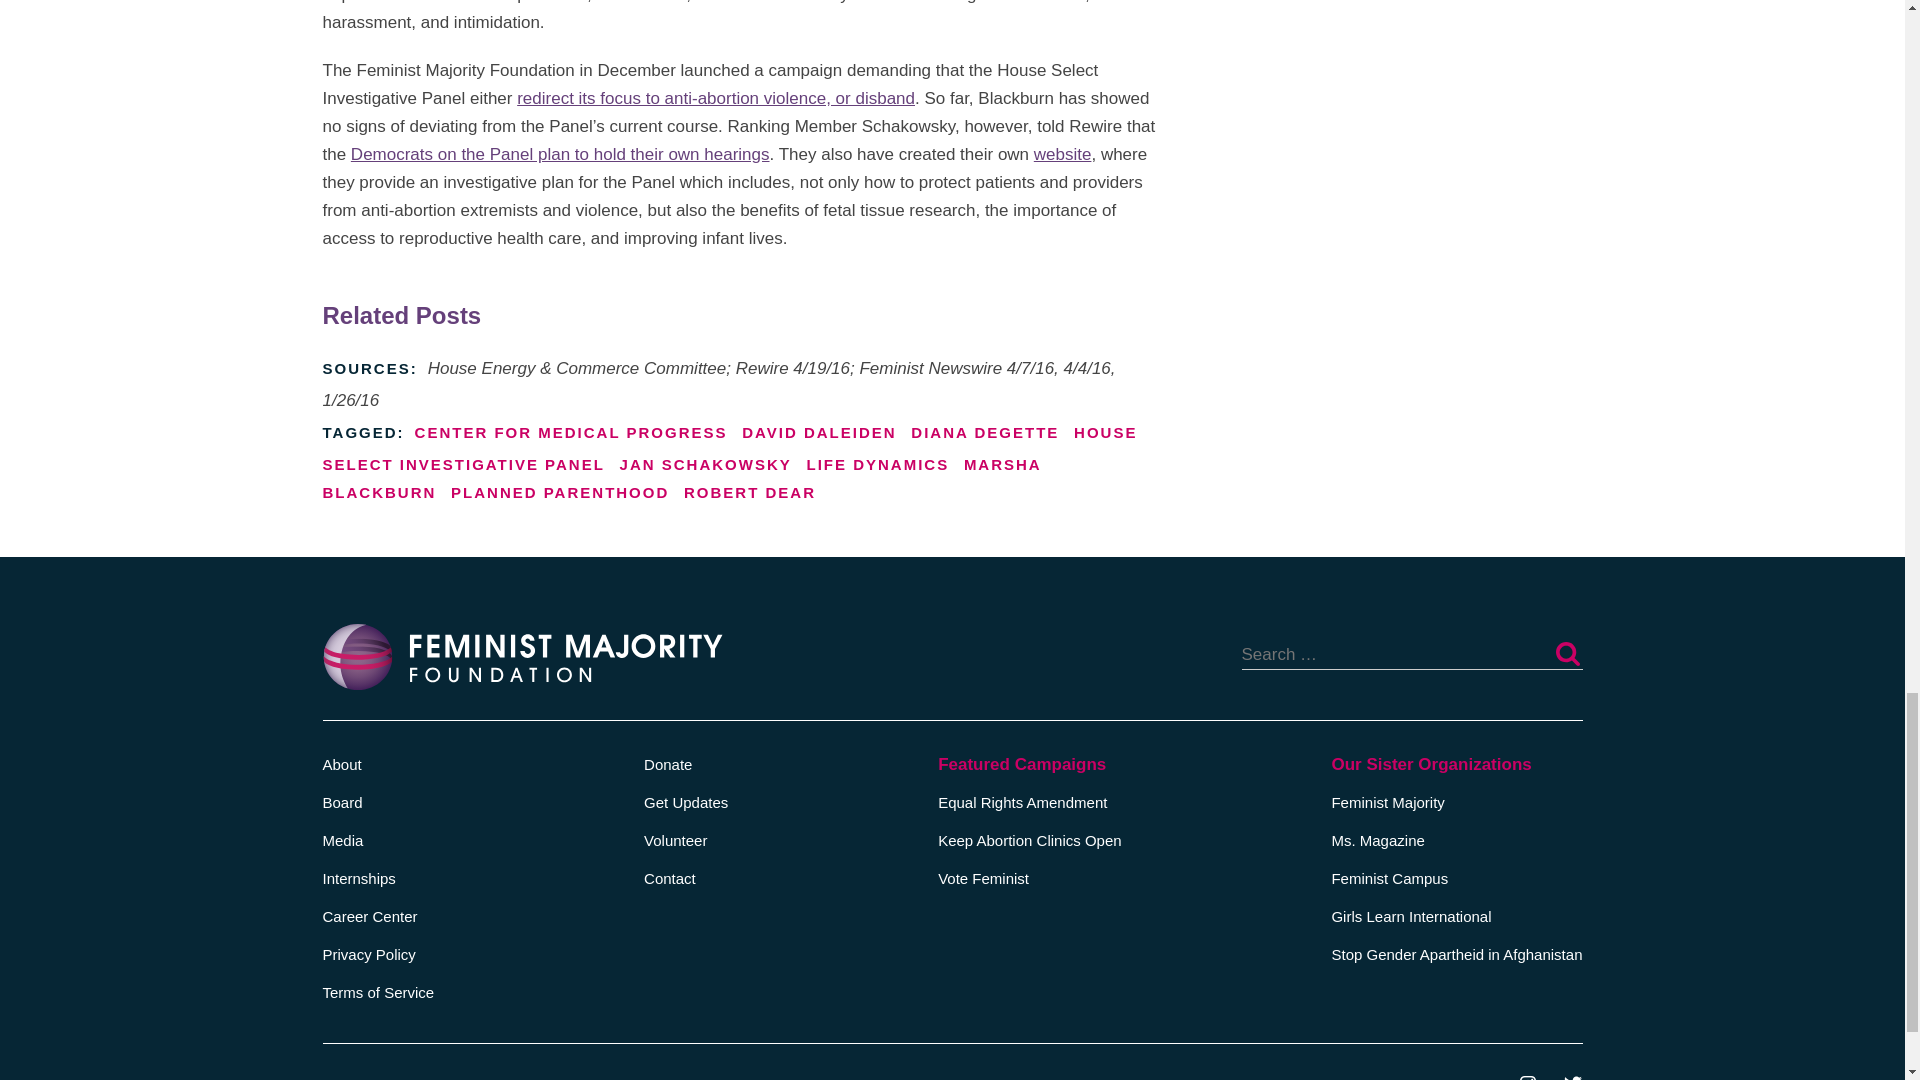 The height and width of the screenshot is (1080, 1920). I want to click on website, so click(1063, 154).